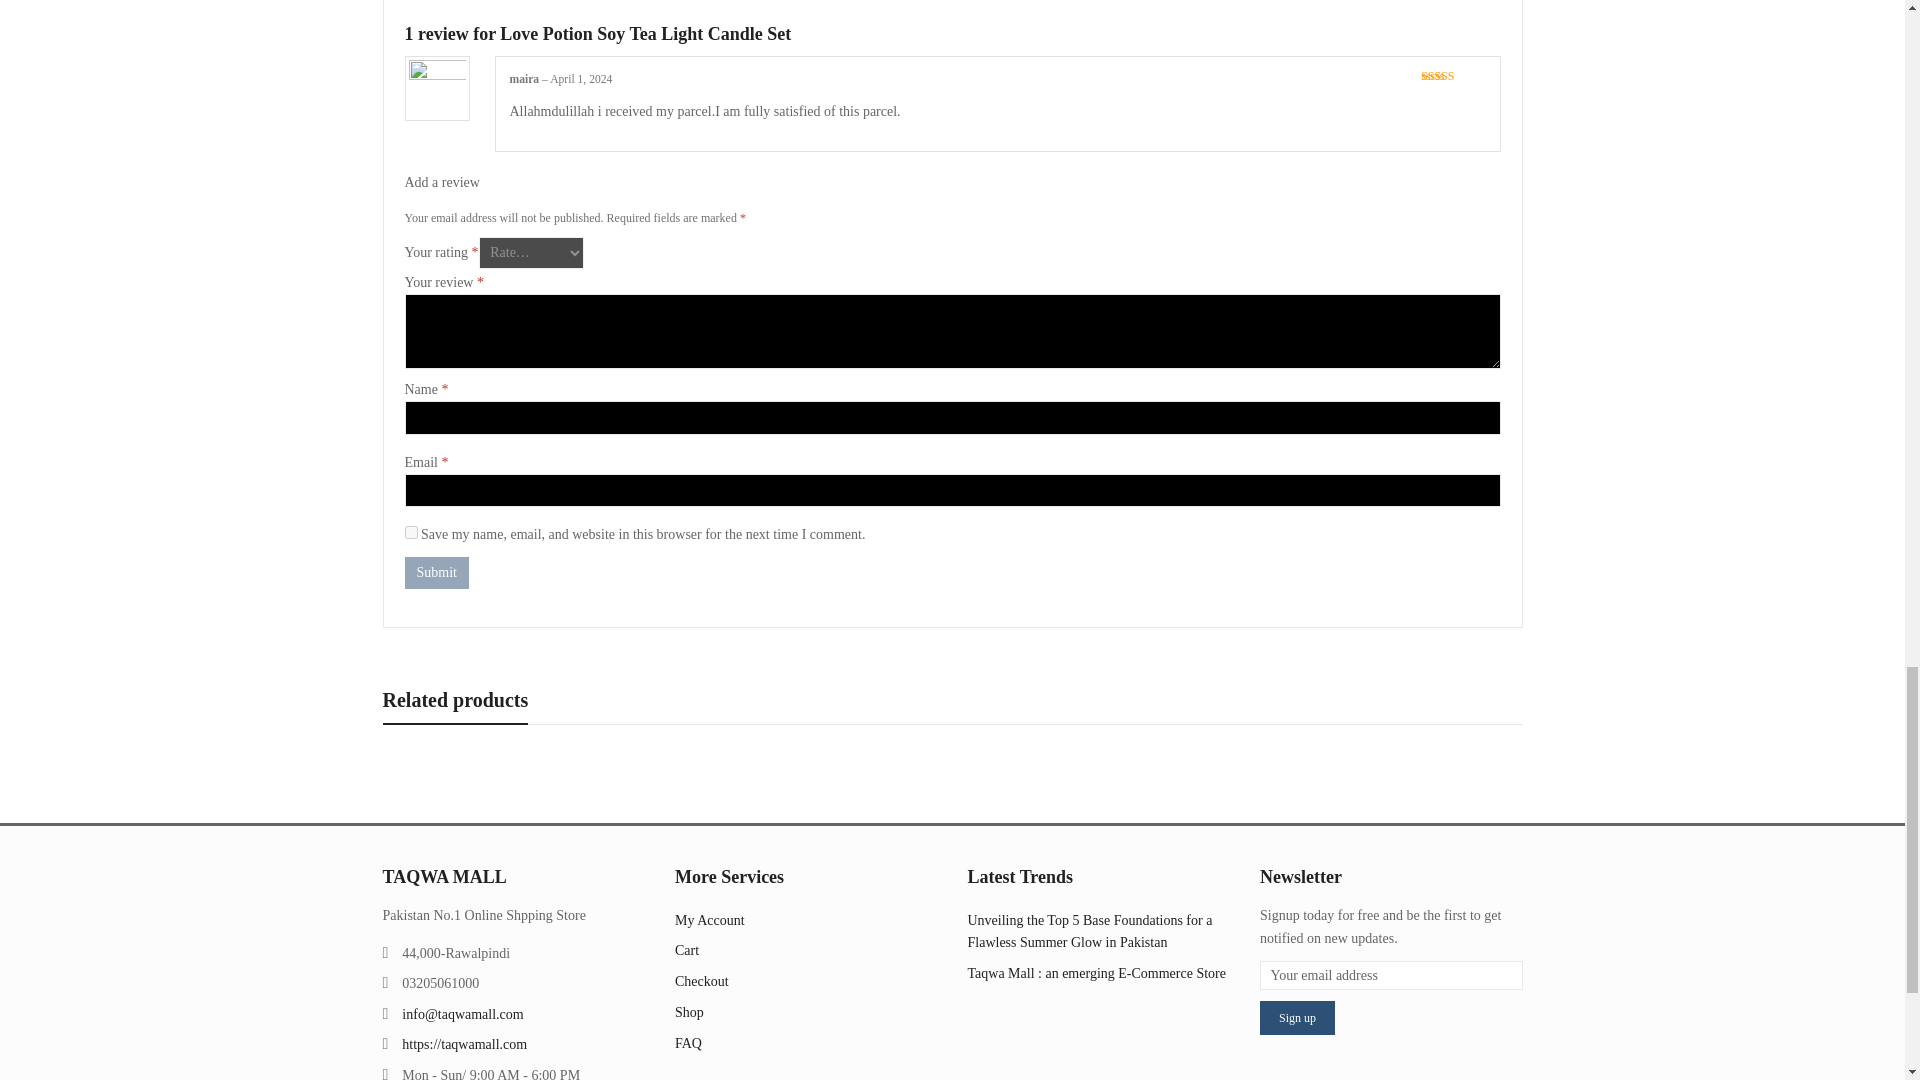  Describe the element at coordinates (436, 572) in the screenshot. I see `Submit` at that location.